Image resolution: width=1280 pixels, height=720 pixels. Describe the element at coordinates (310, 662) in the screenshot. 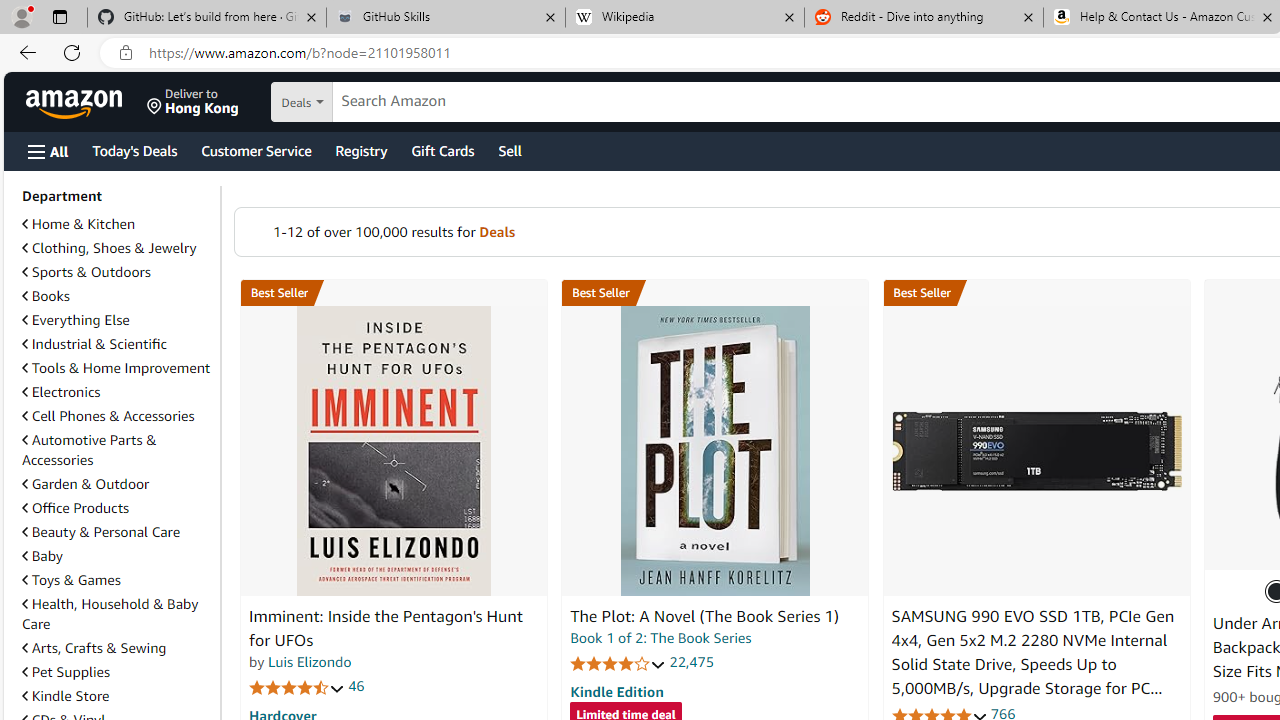

I see `Luis Elizondo` at that location.